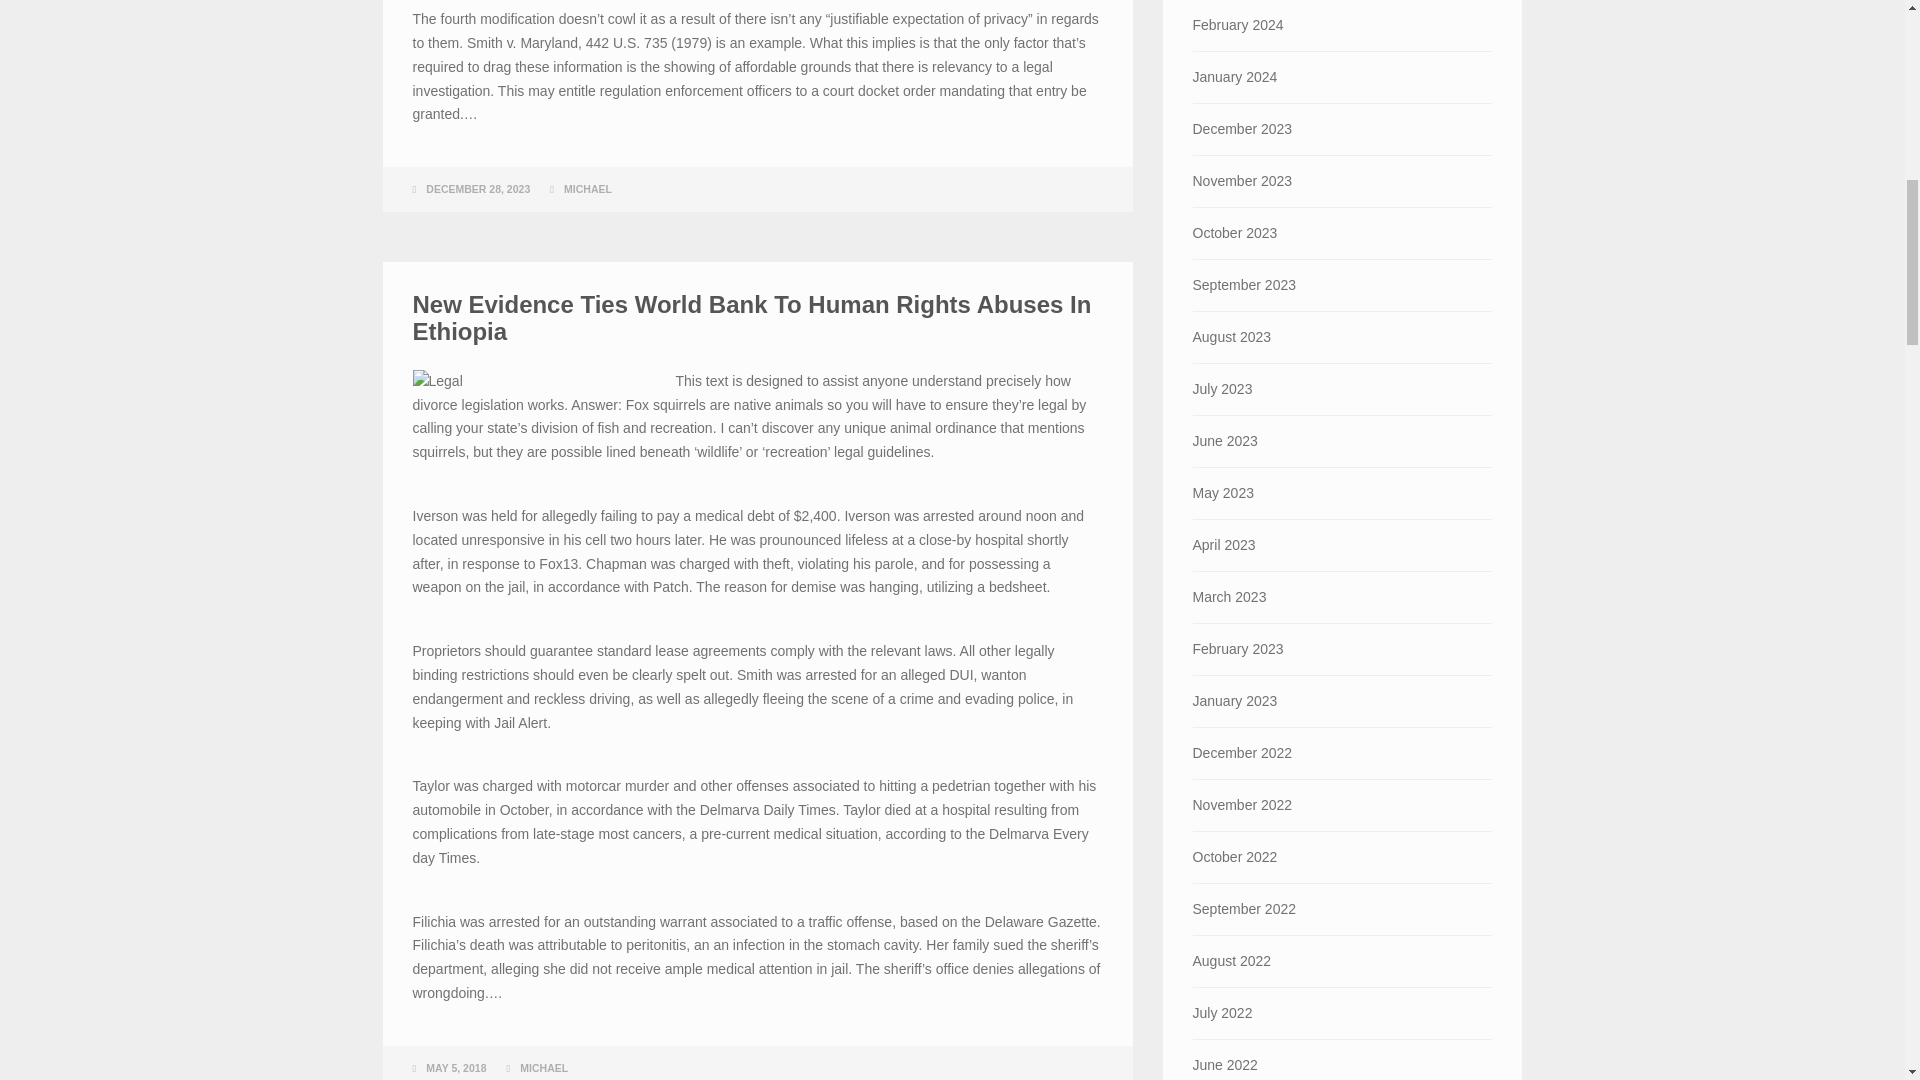 This screenshot has height=1080, width=1920. Describe the element at coordinates (1342, 25) in the screenshot. I see `February 2024` at that location.